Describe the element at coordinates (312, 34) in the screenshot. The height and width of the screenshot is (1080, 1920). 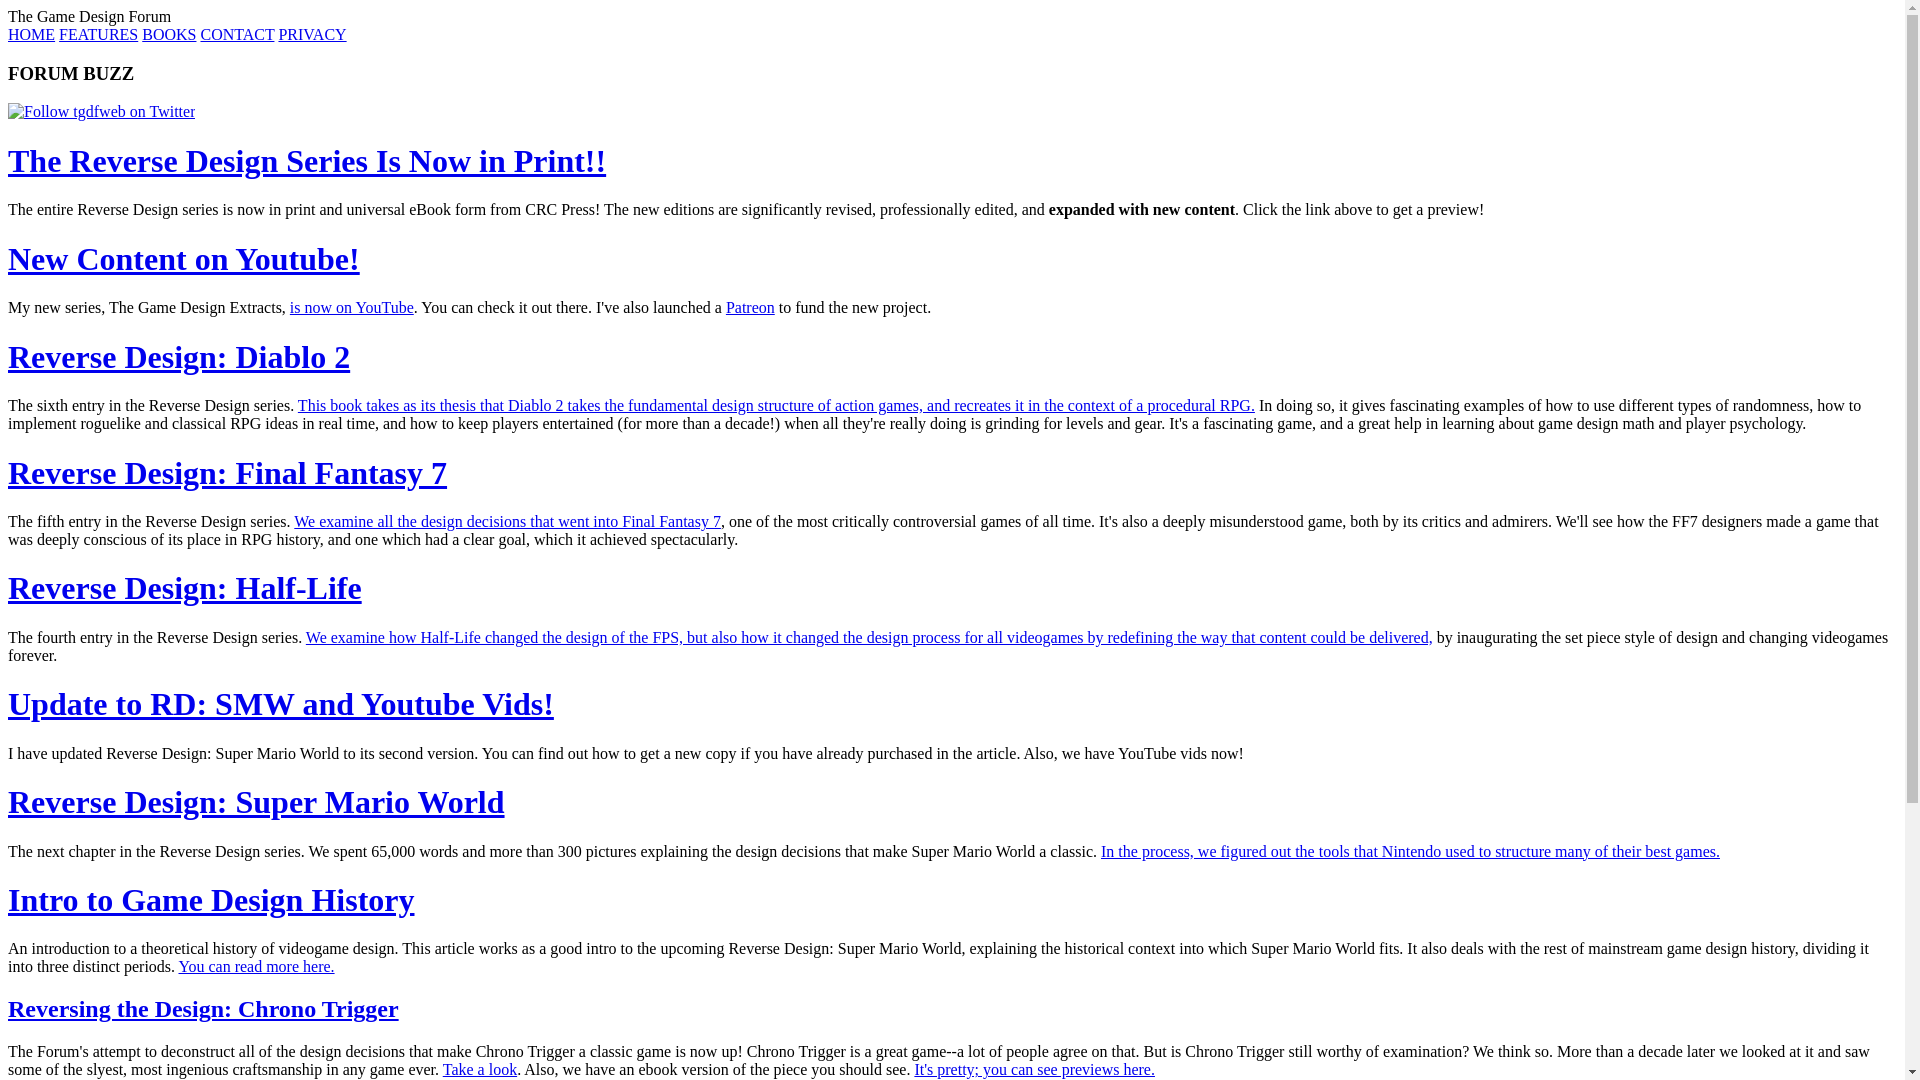
I see `PRIVACY` at that location.